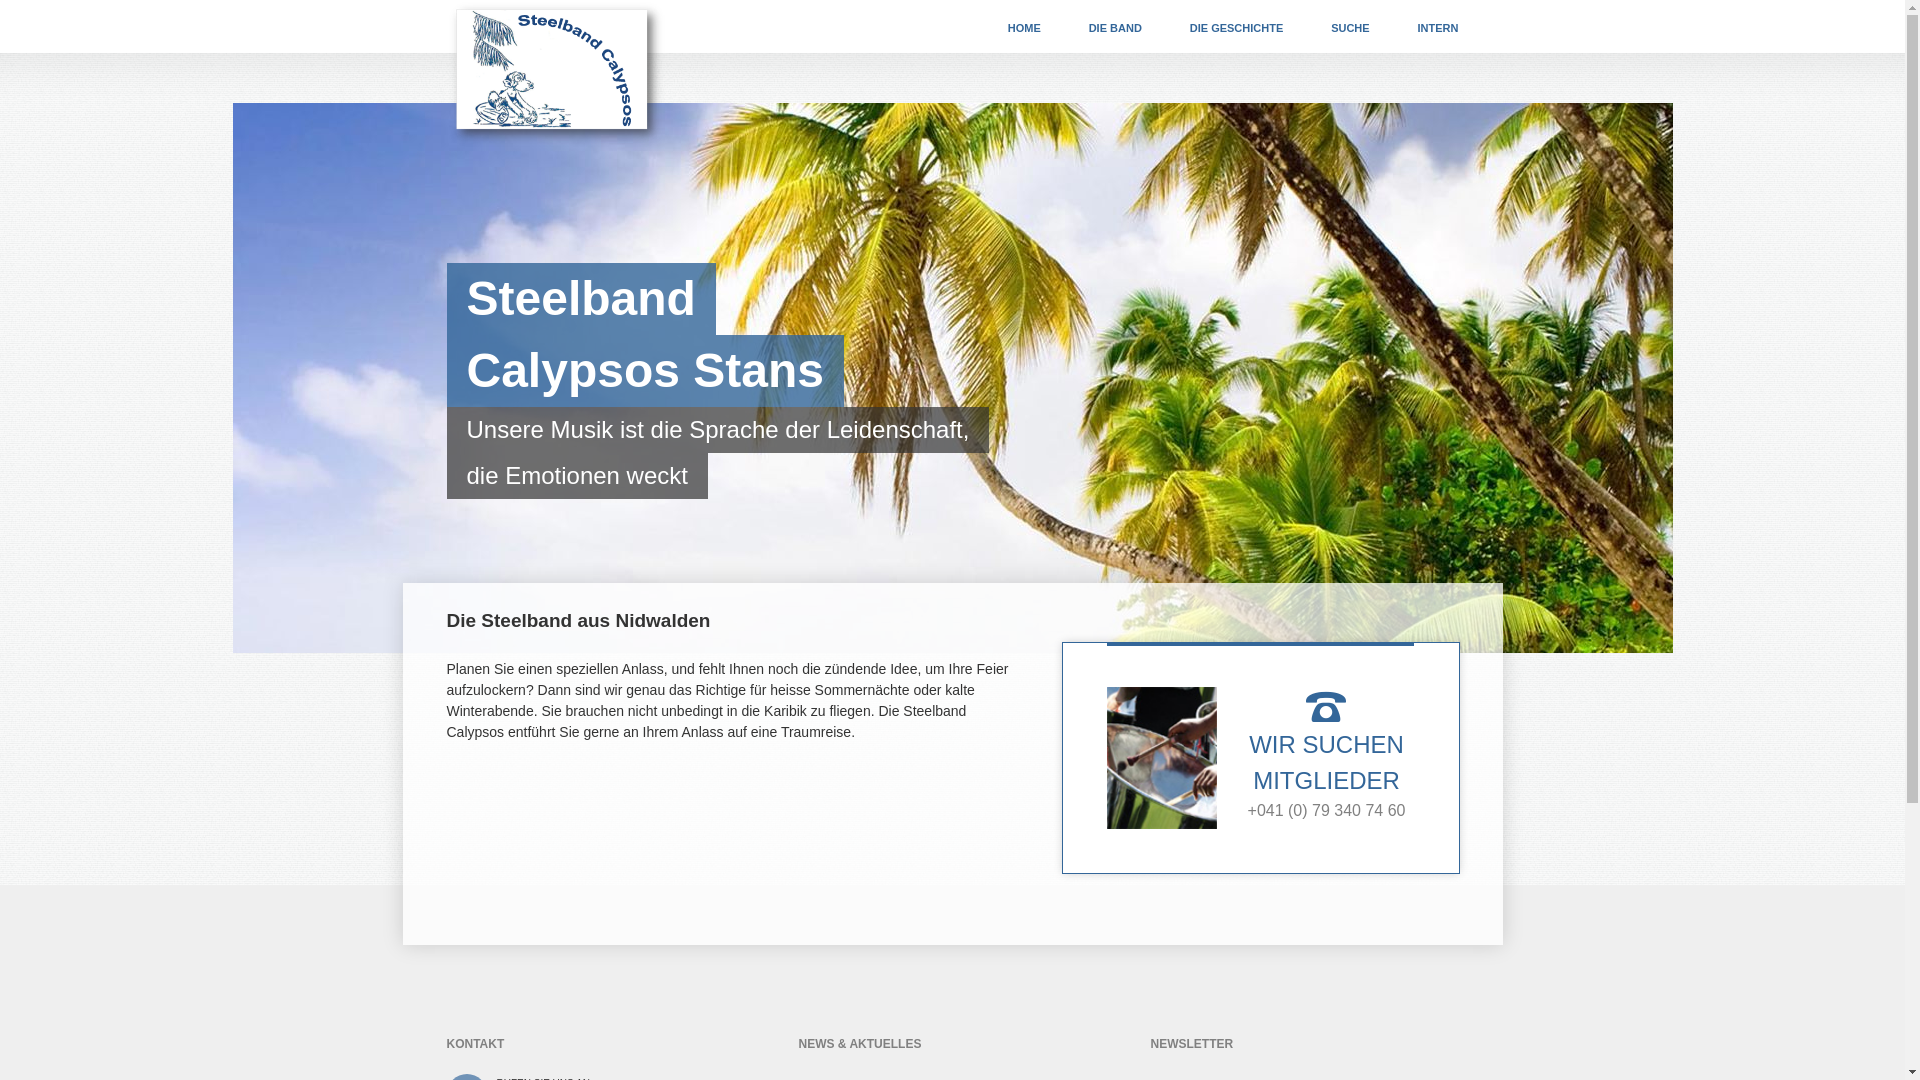 The image size is (1920, 1080). I want to click on HOME, so click(1024, 26).